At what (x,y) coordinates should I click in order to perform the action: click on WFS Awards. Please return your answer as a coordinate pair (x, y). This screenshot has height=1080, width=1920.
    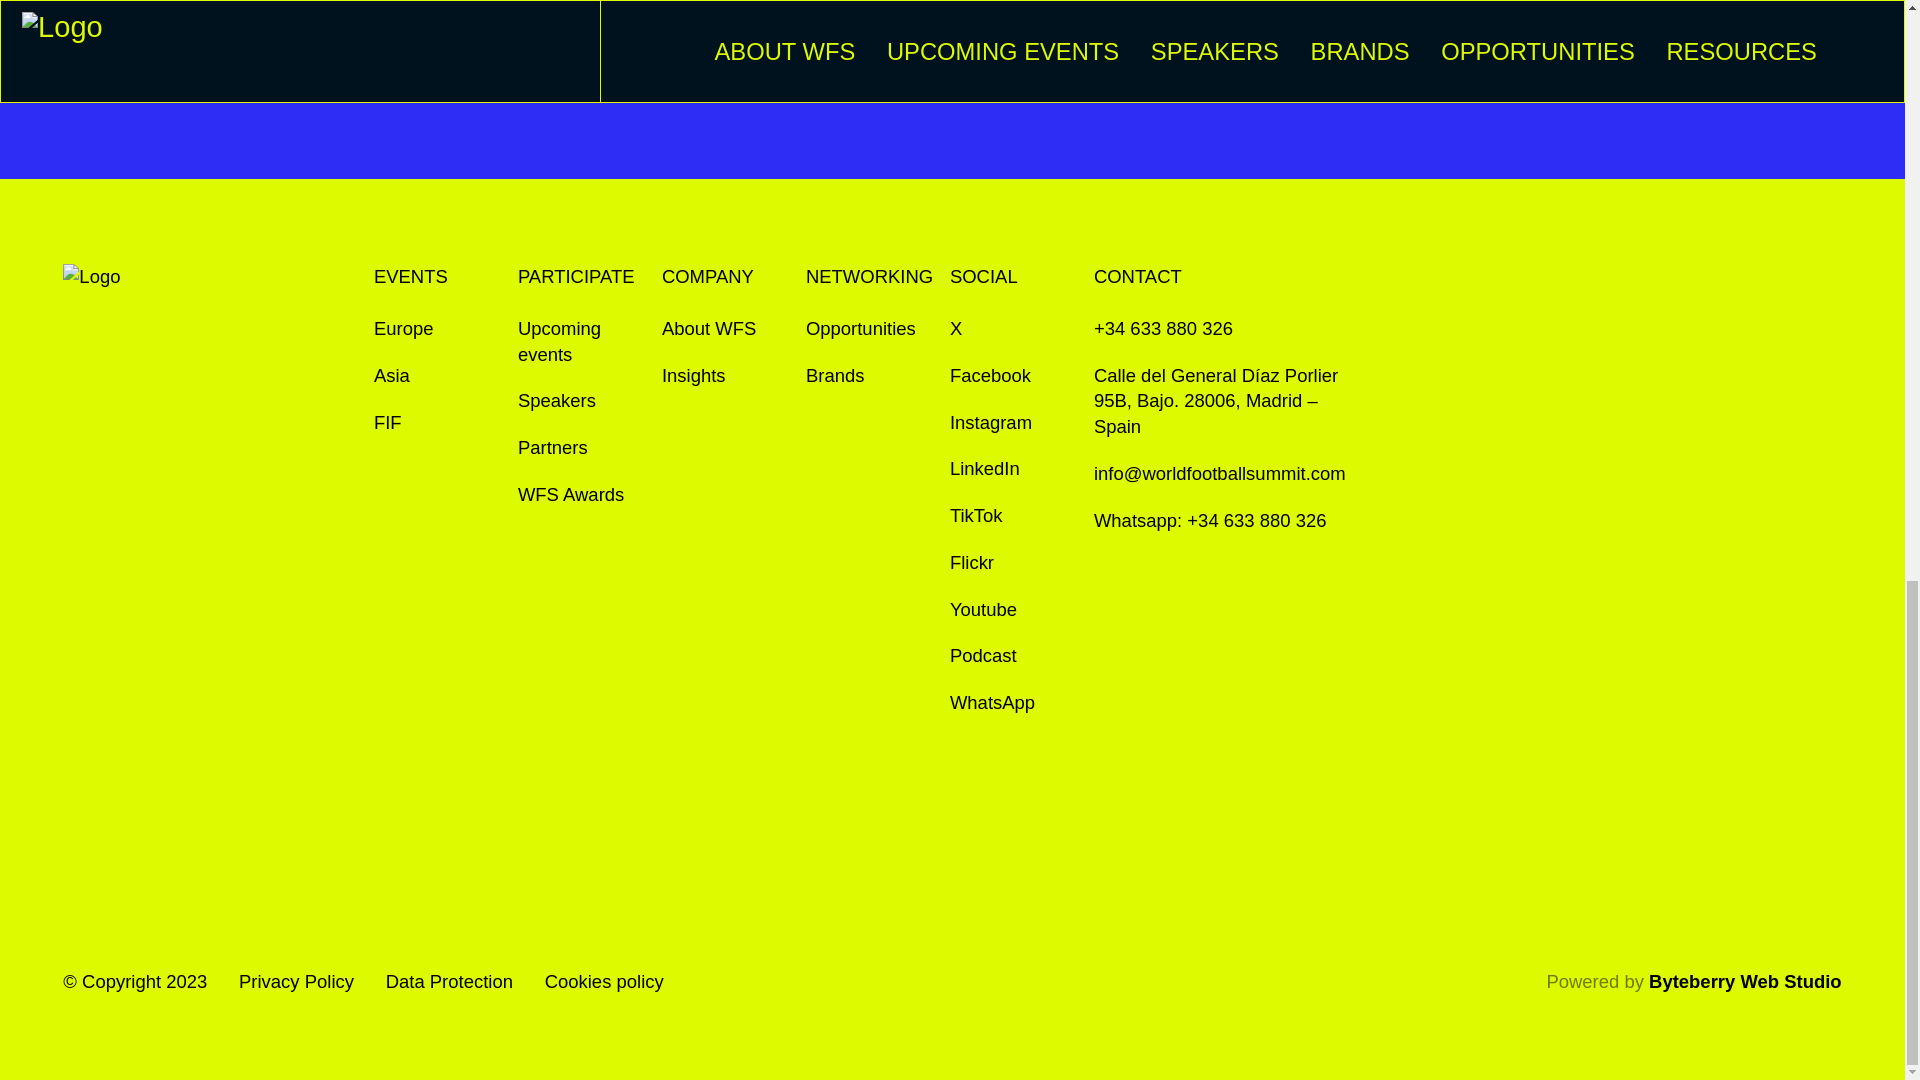
    Looking at the image, I should click on (571, 494).